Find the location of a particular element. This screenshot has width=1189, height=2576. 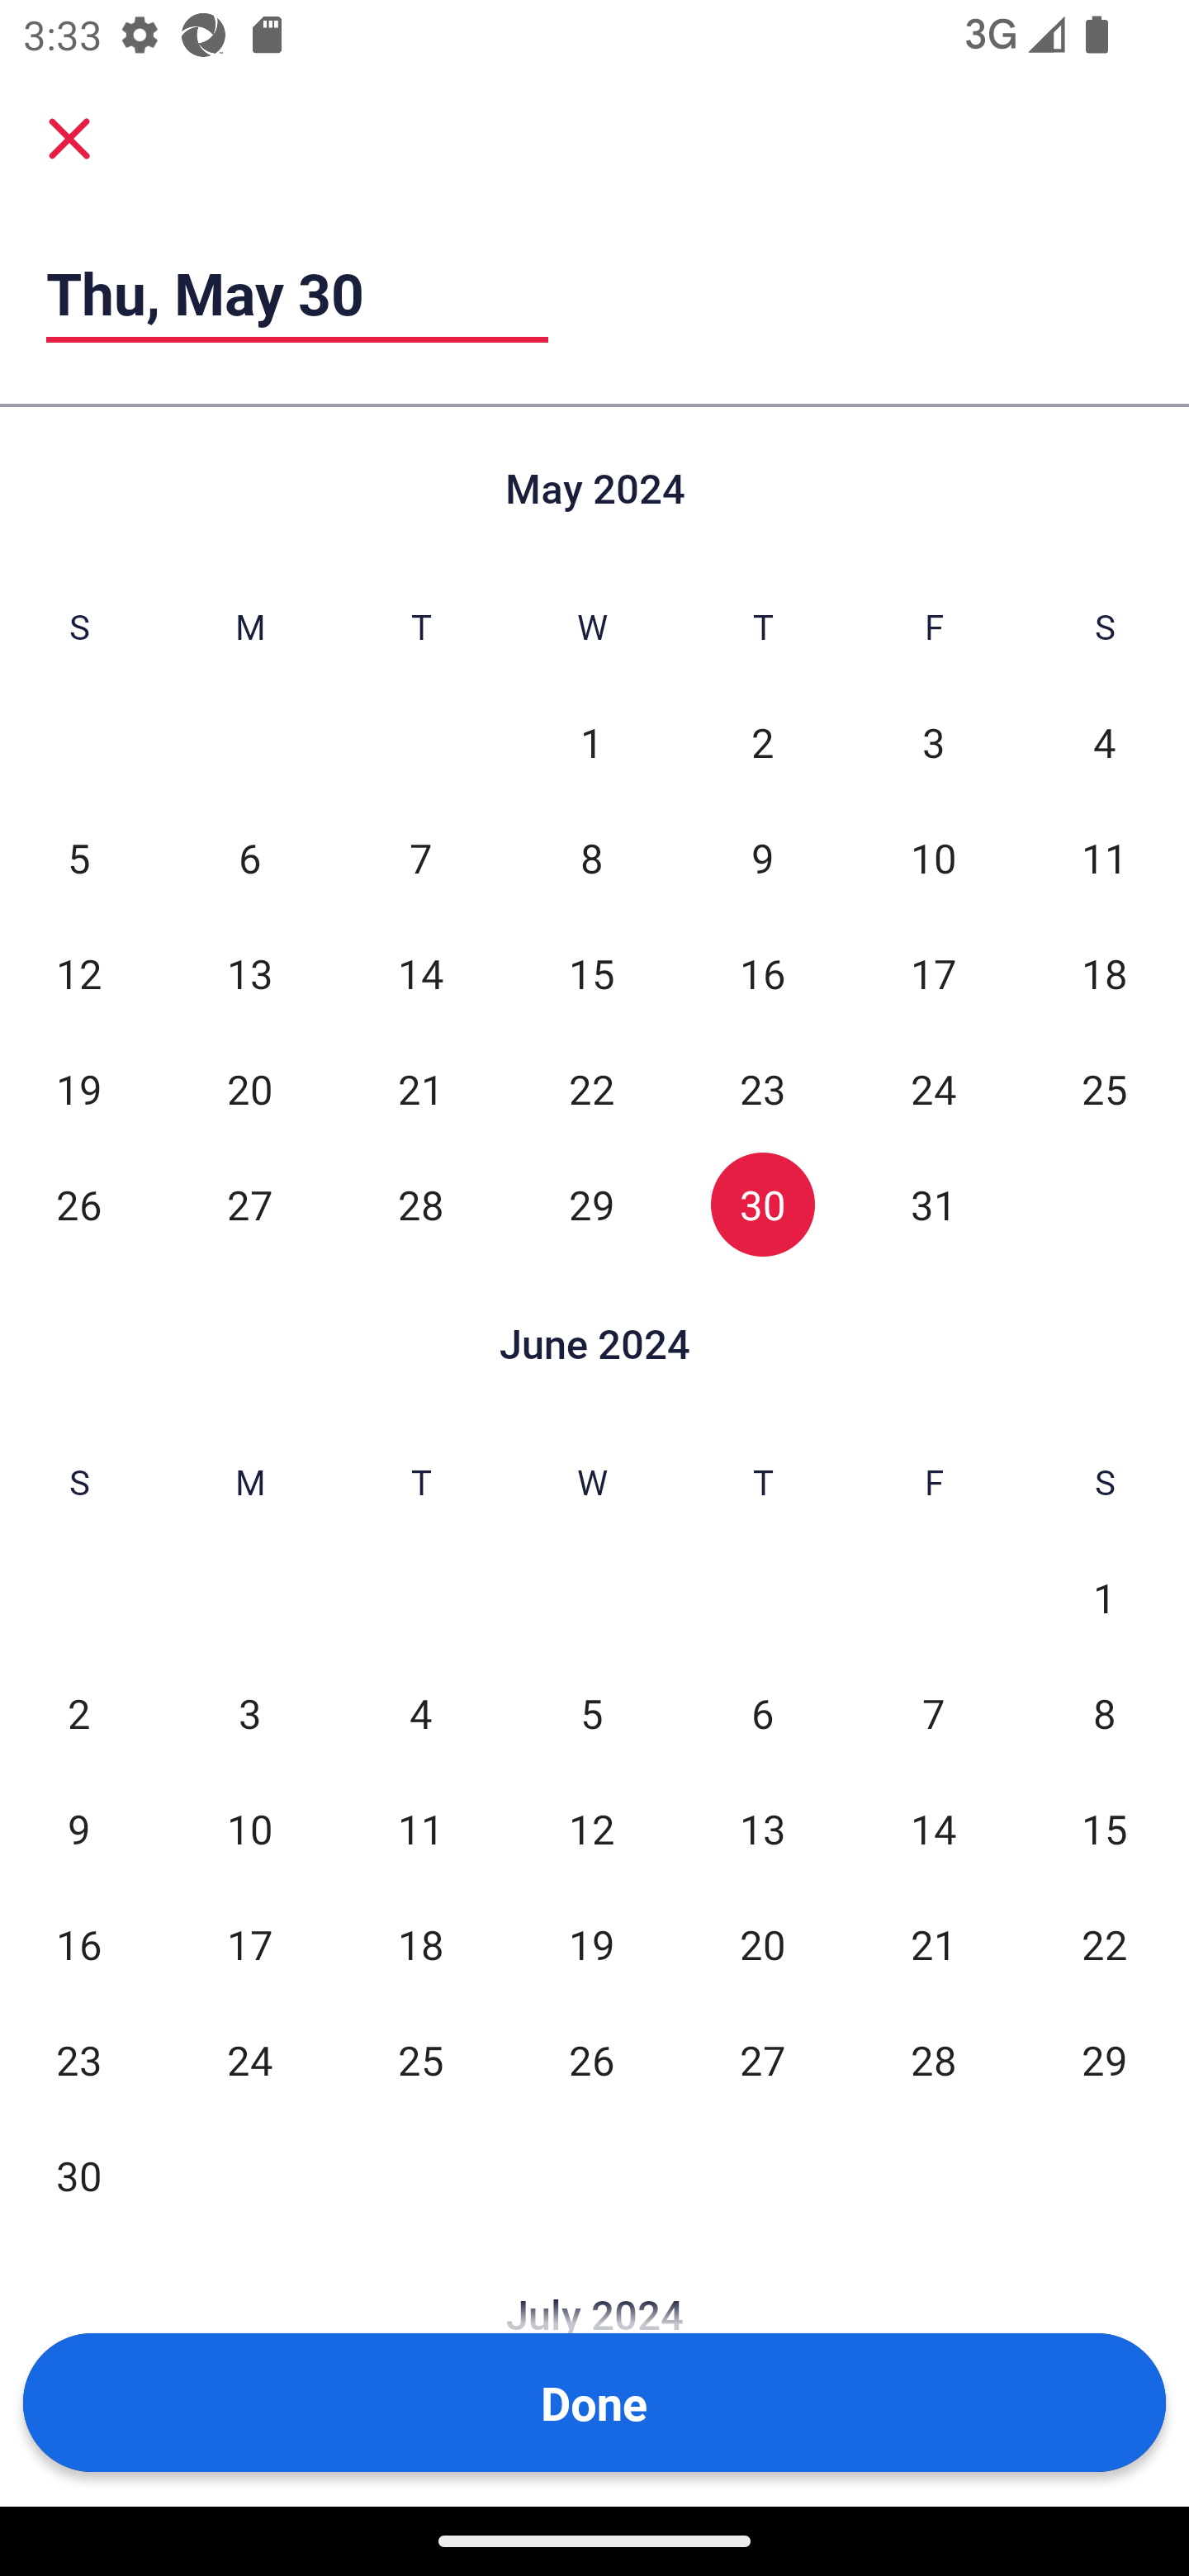

10 Mon, Jun 10, Not Selected is located at coordinates (249, 1828).